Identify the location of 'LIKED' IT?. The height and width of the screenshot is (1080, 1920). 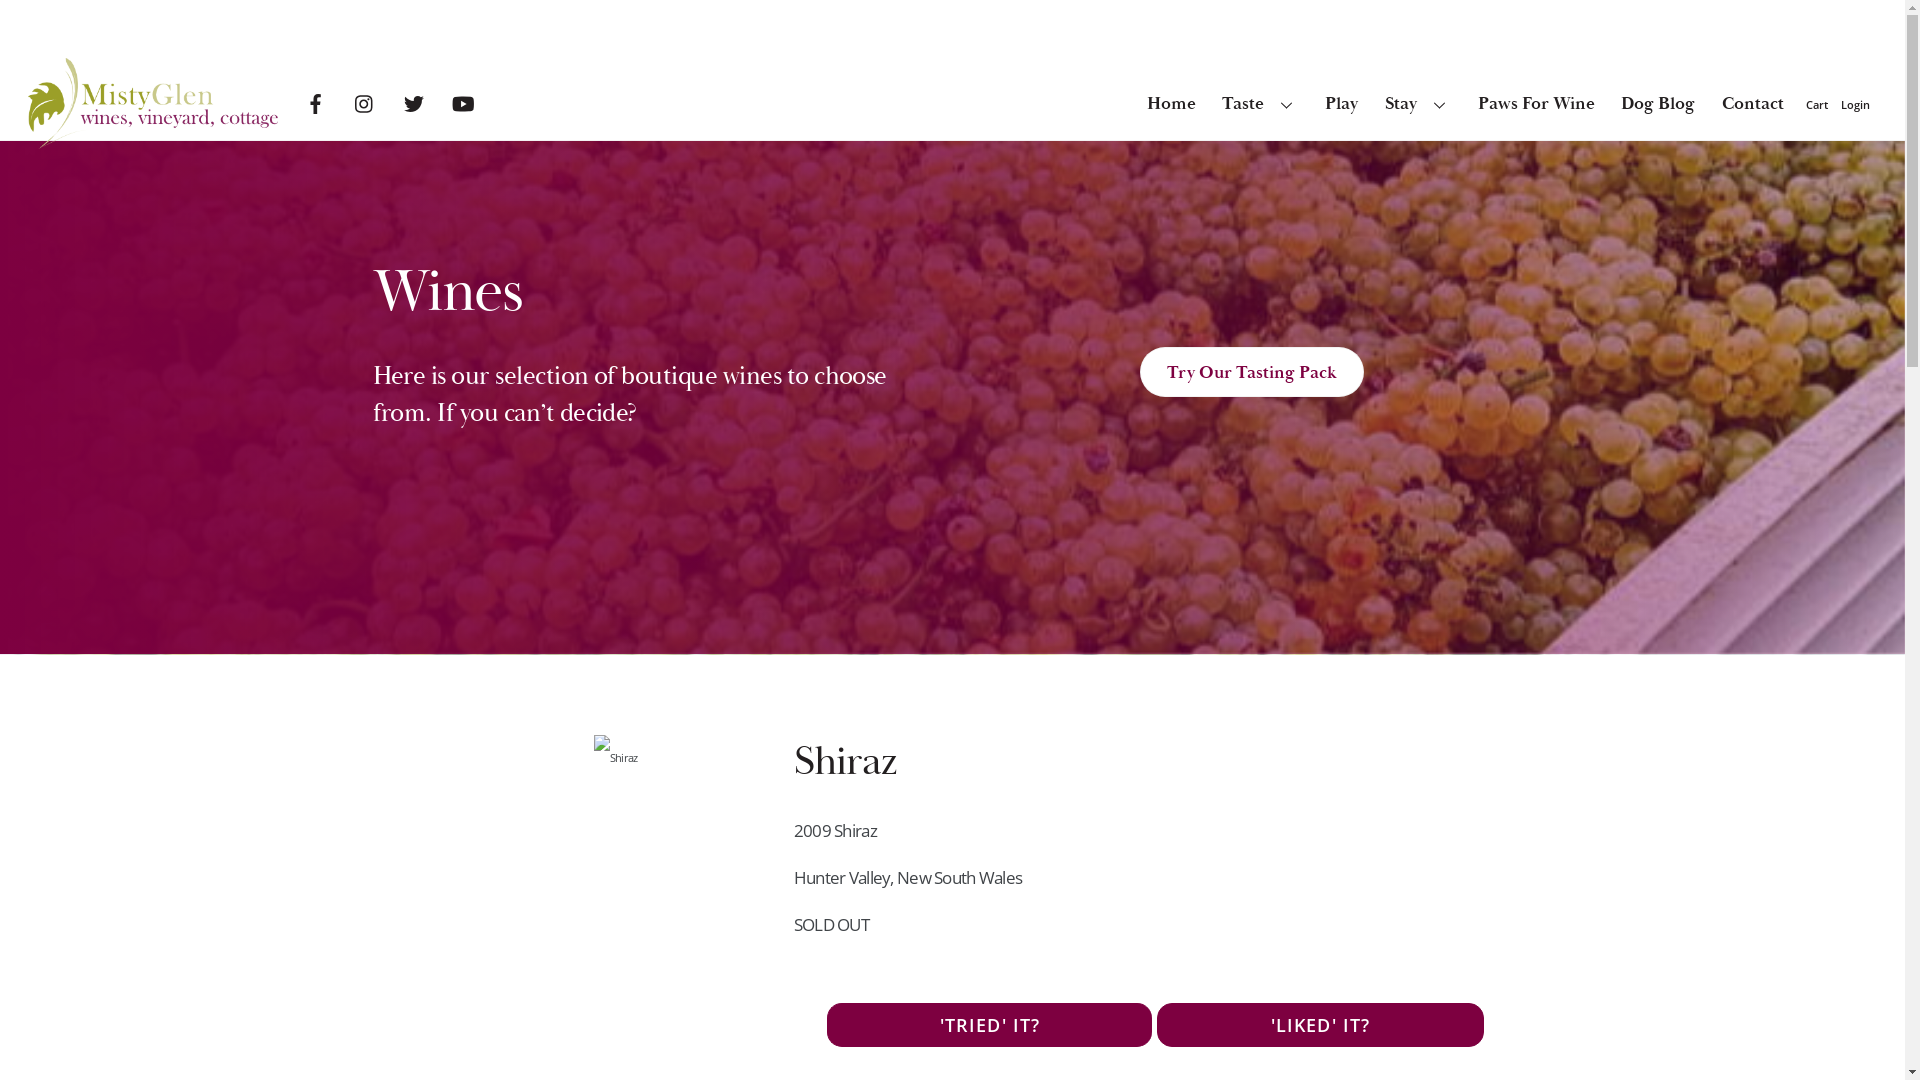
(1320, 1025).